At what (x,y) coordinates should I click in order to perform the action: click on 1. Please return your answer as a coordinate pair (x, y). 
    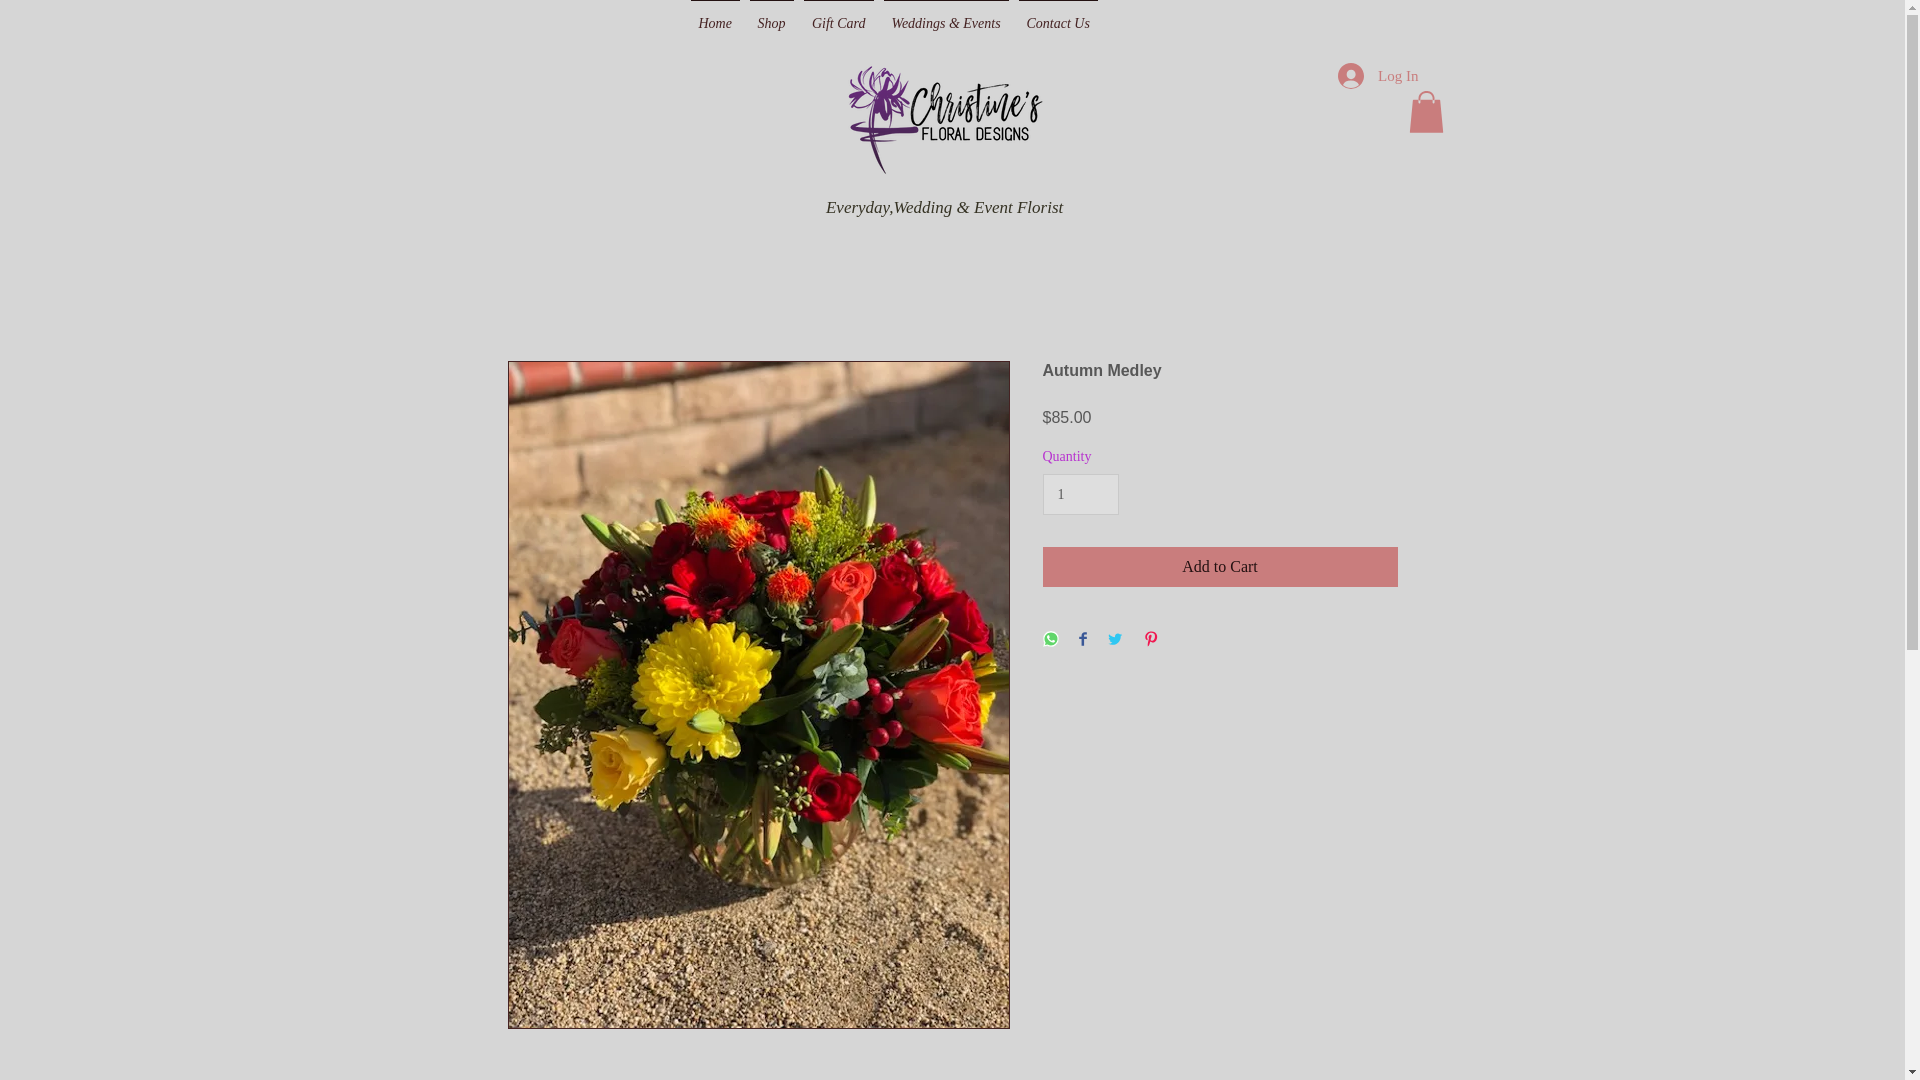
    Looking at the image, I should click on (1080, 494).